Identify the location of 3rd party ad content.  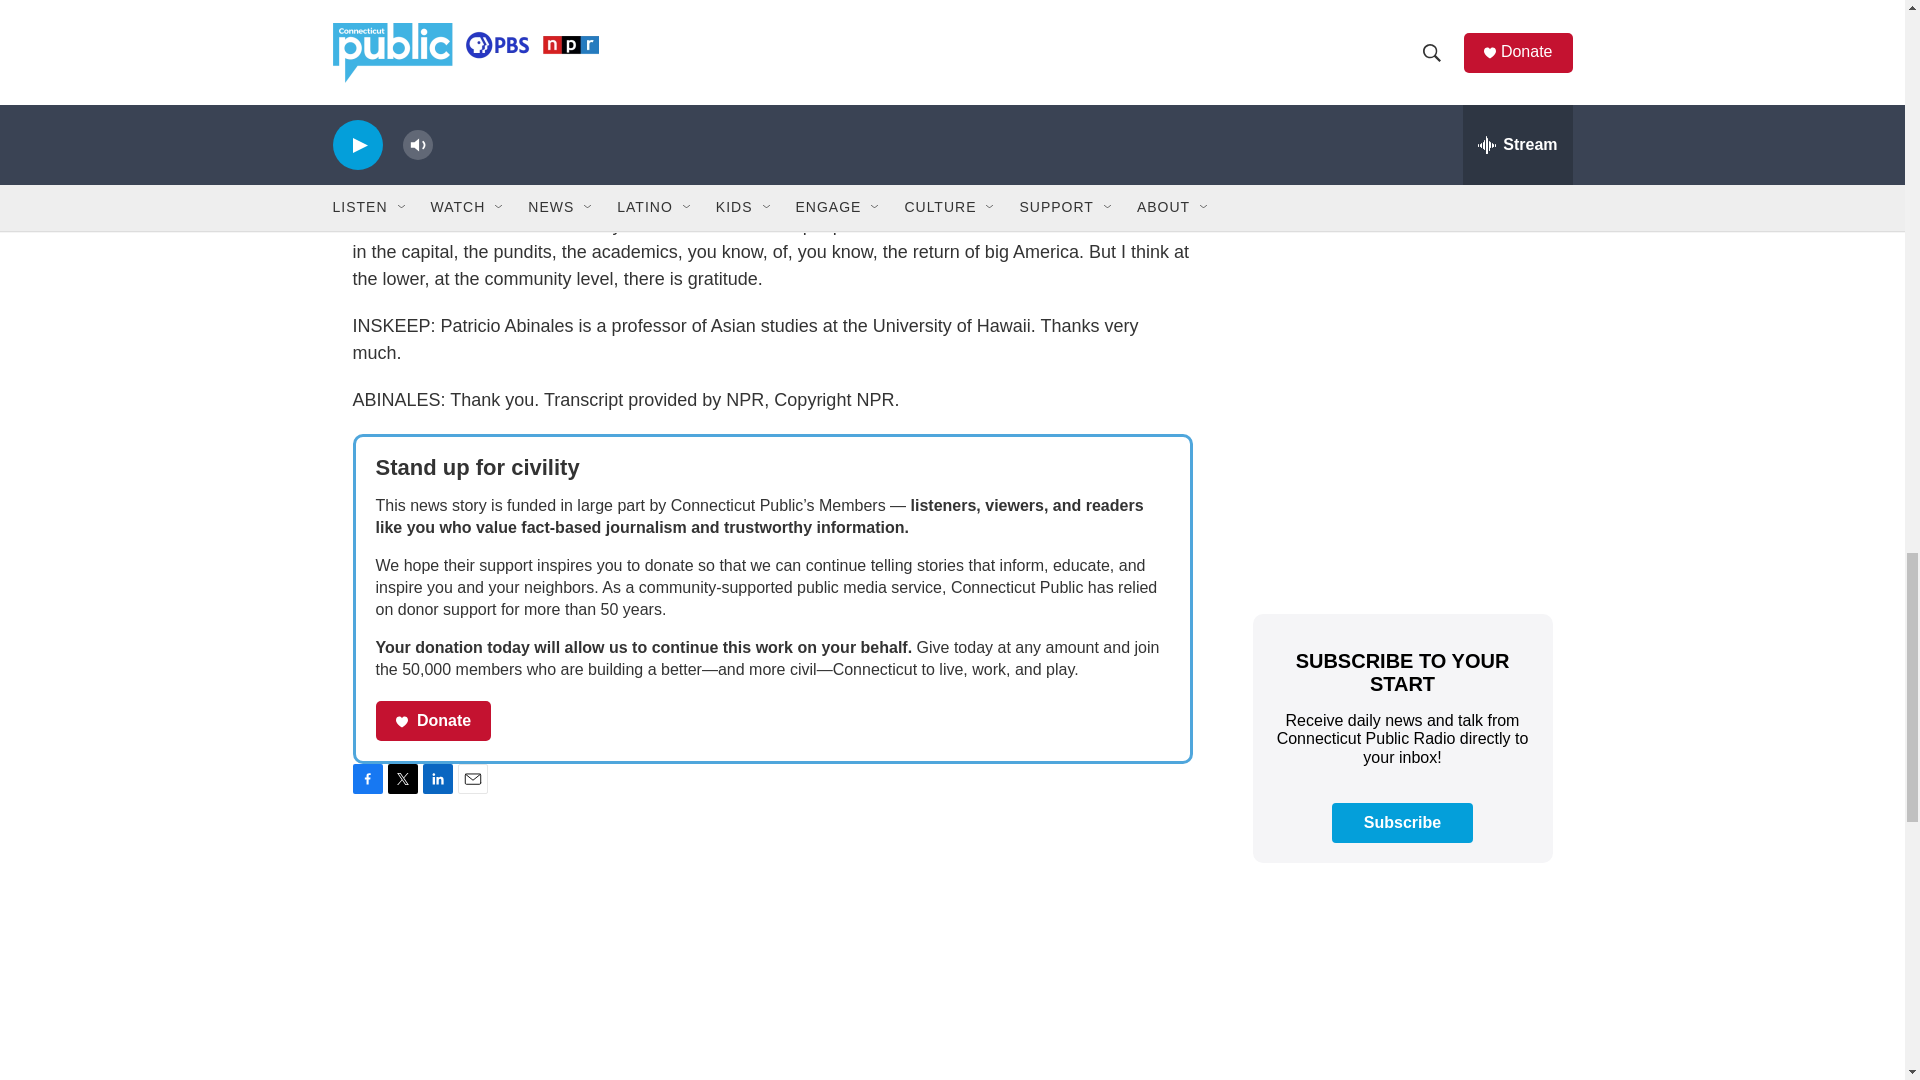
(1401, 158).